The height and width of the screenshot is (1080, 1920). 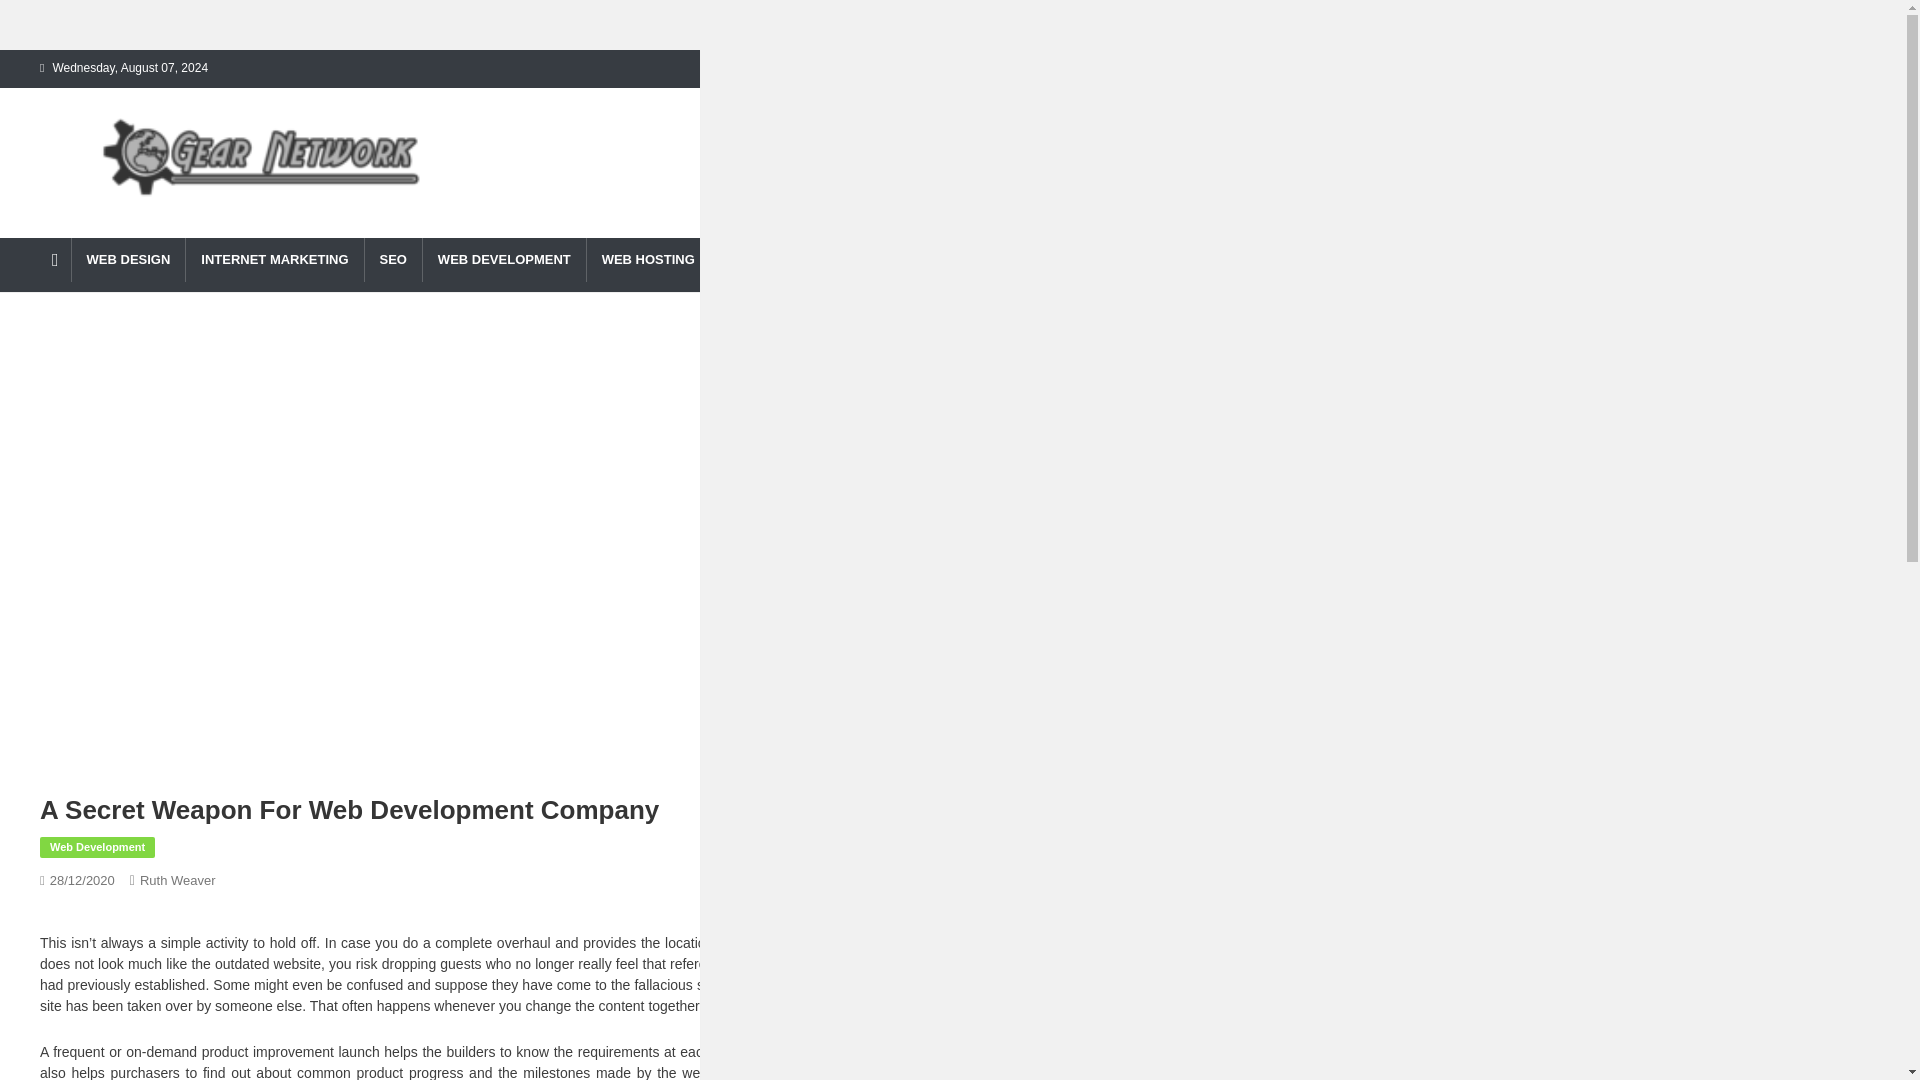 What do you see at coordinates (504, 259) in the screenshot?
I see `WEB DEVELOPMENT` at bounding box center [504, 259].